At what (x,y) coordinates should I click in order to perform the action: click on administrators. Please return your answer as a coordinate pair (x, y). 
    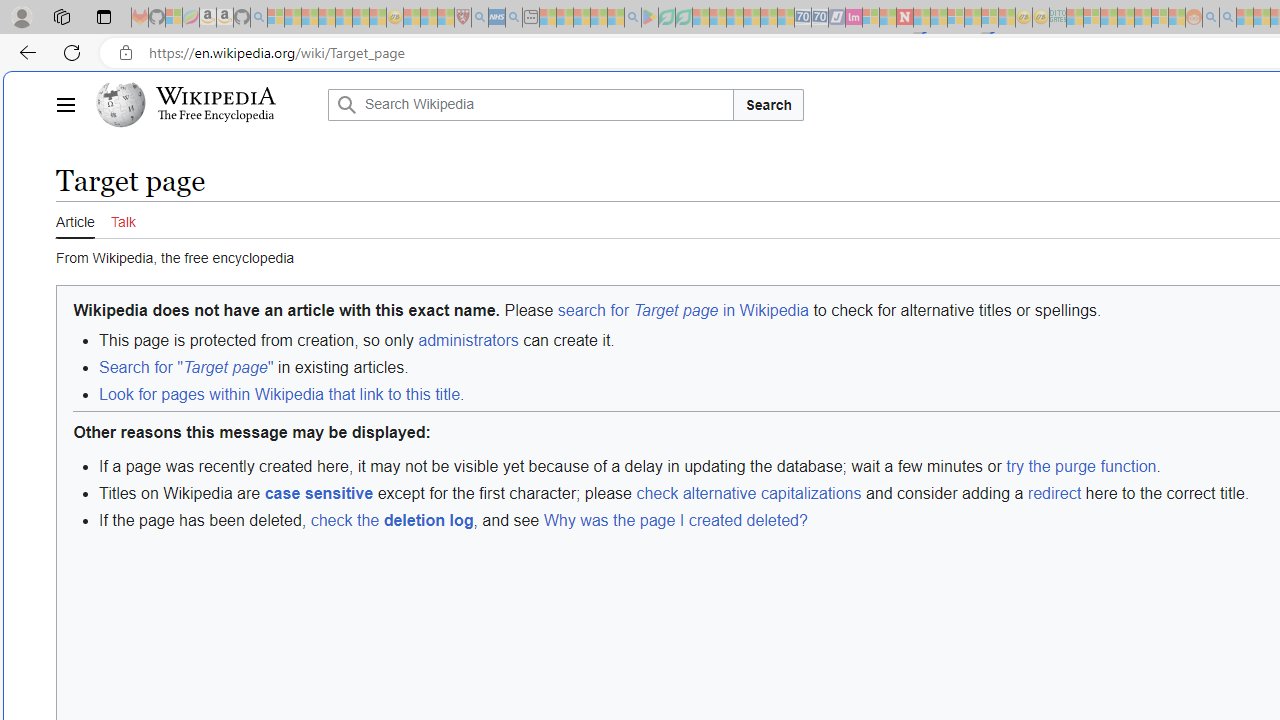
    Looking at the image, I should click on (468, 340).